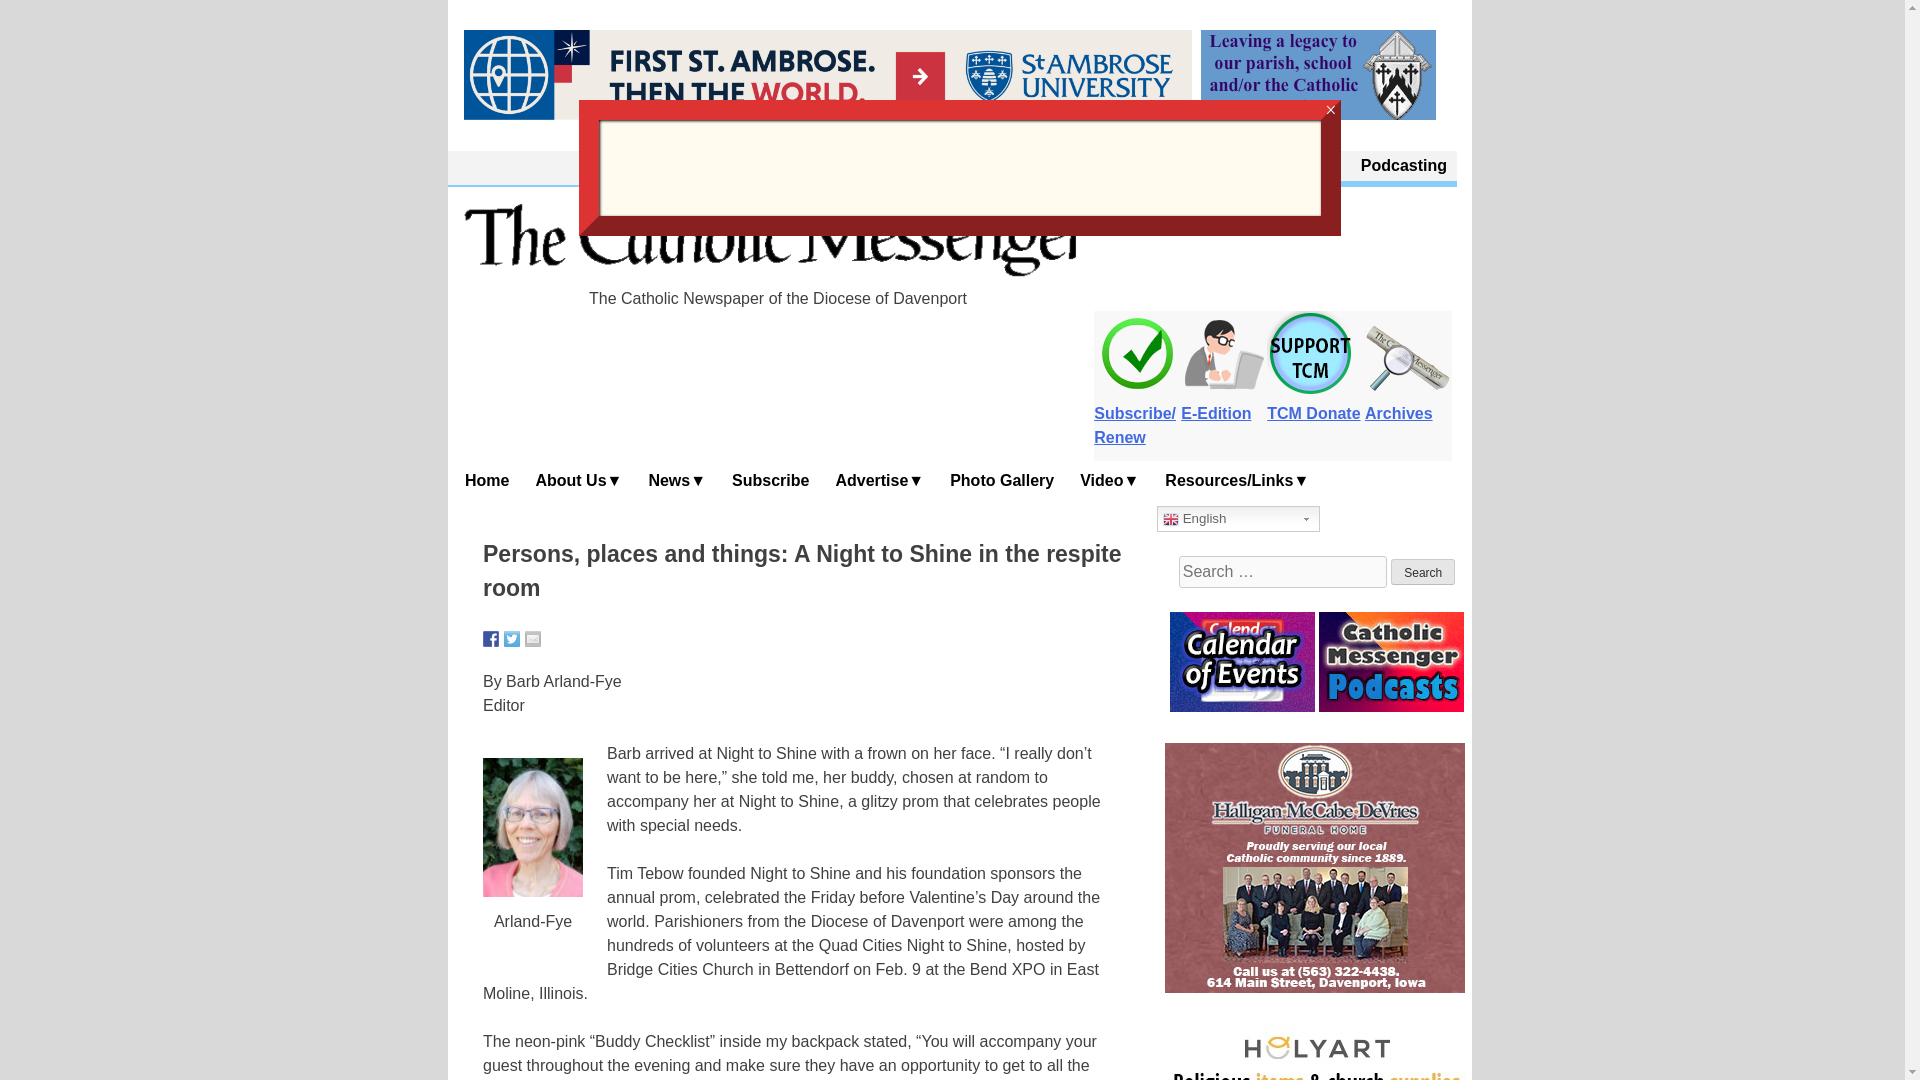  I want to click on Contact Us, so click(1298, 166).